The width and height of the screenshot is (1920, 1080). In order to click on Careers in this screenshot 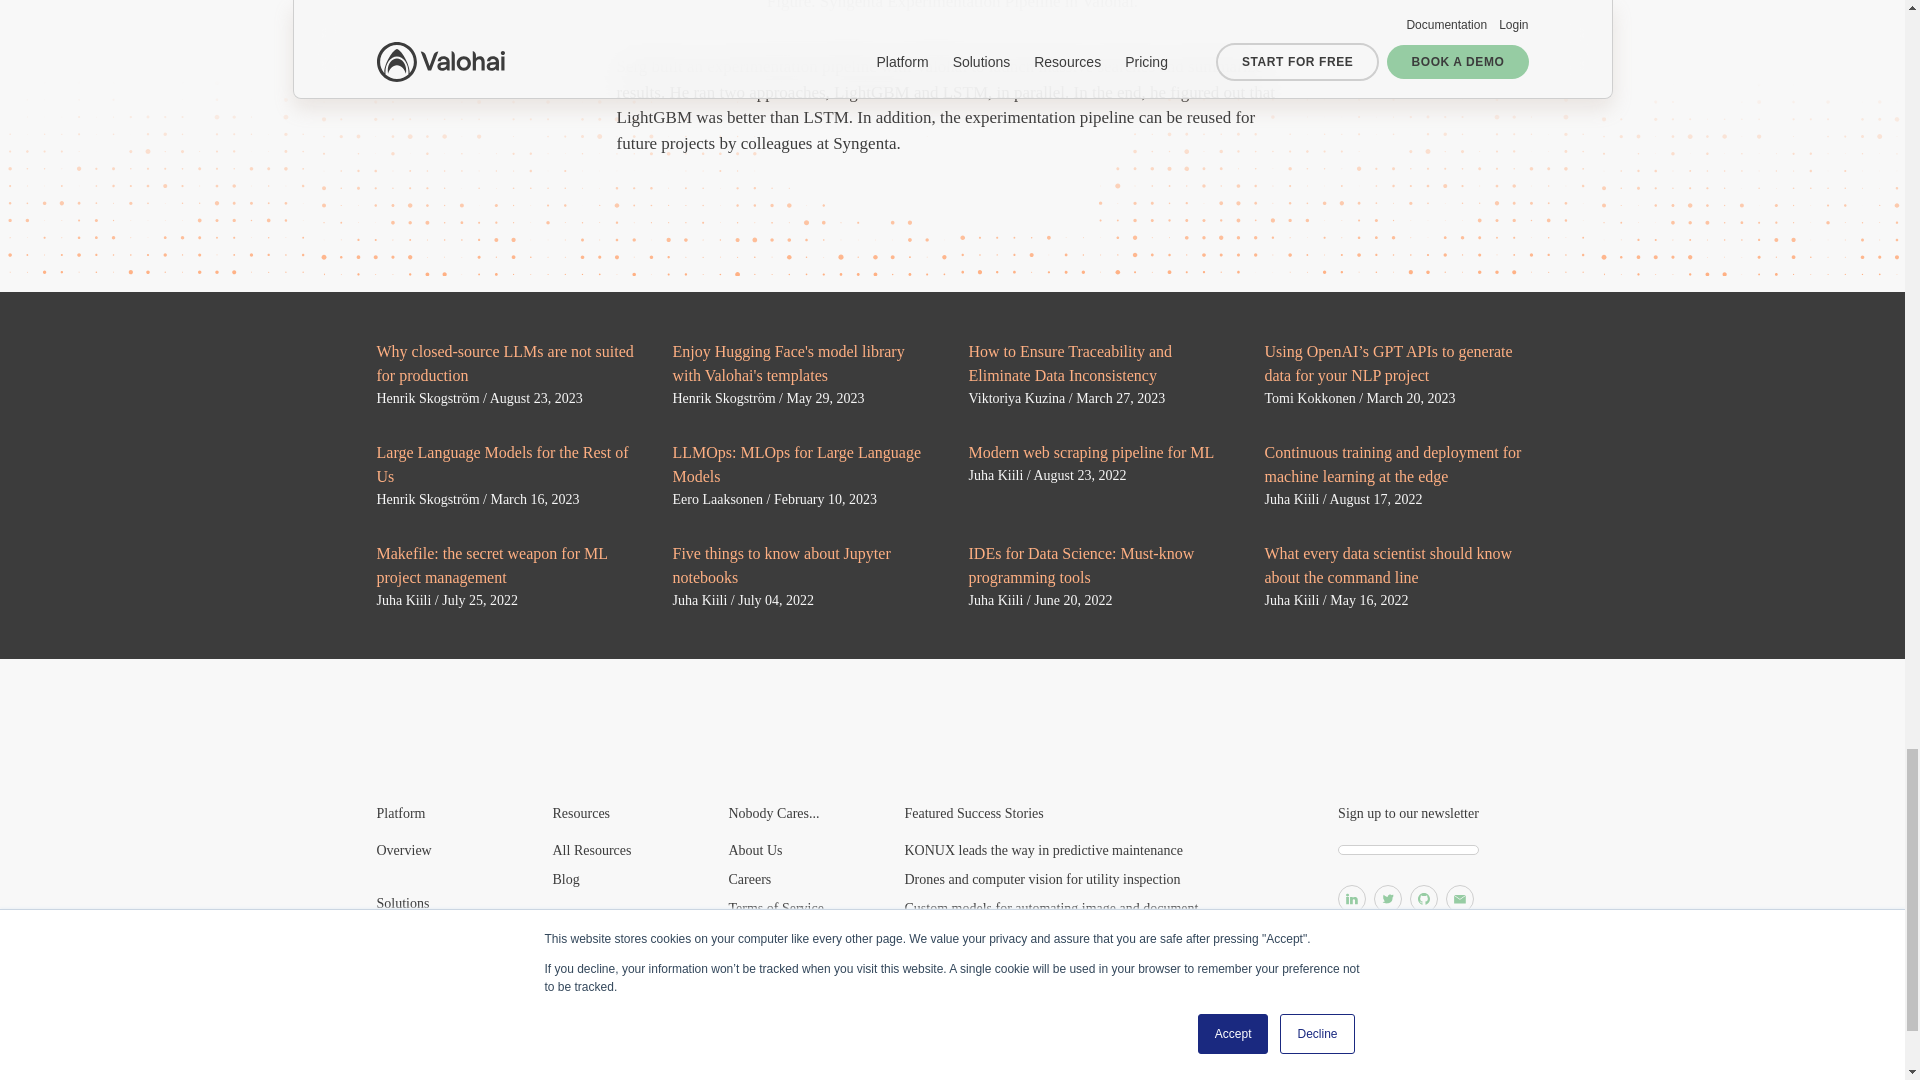, I will do `click(749, 878)`.